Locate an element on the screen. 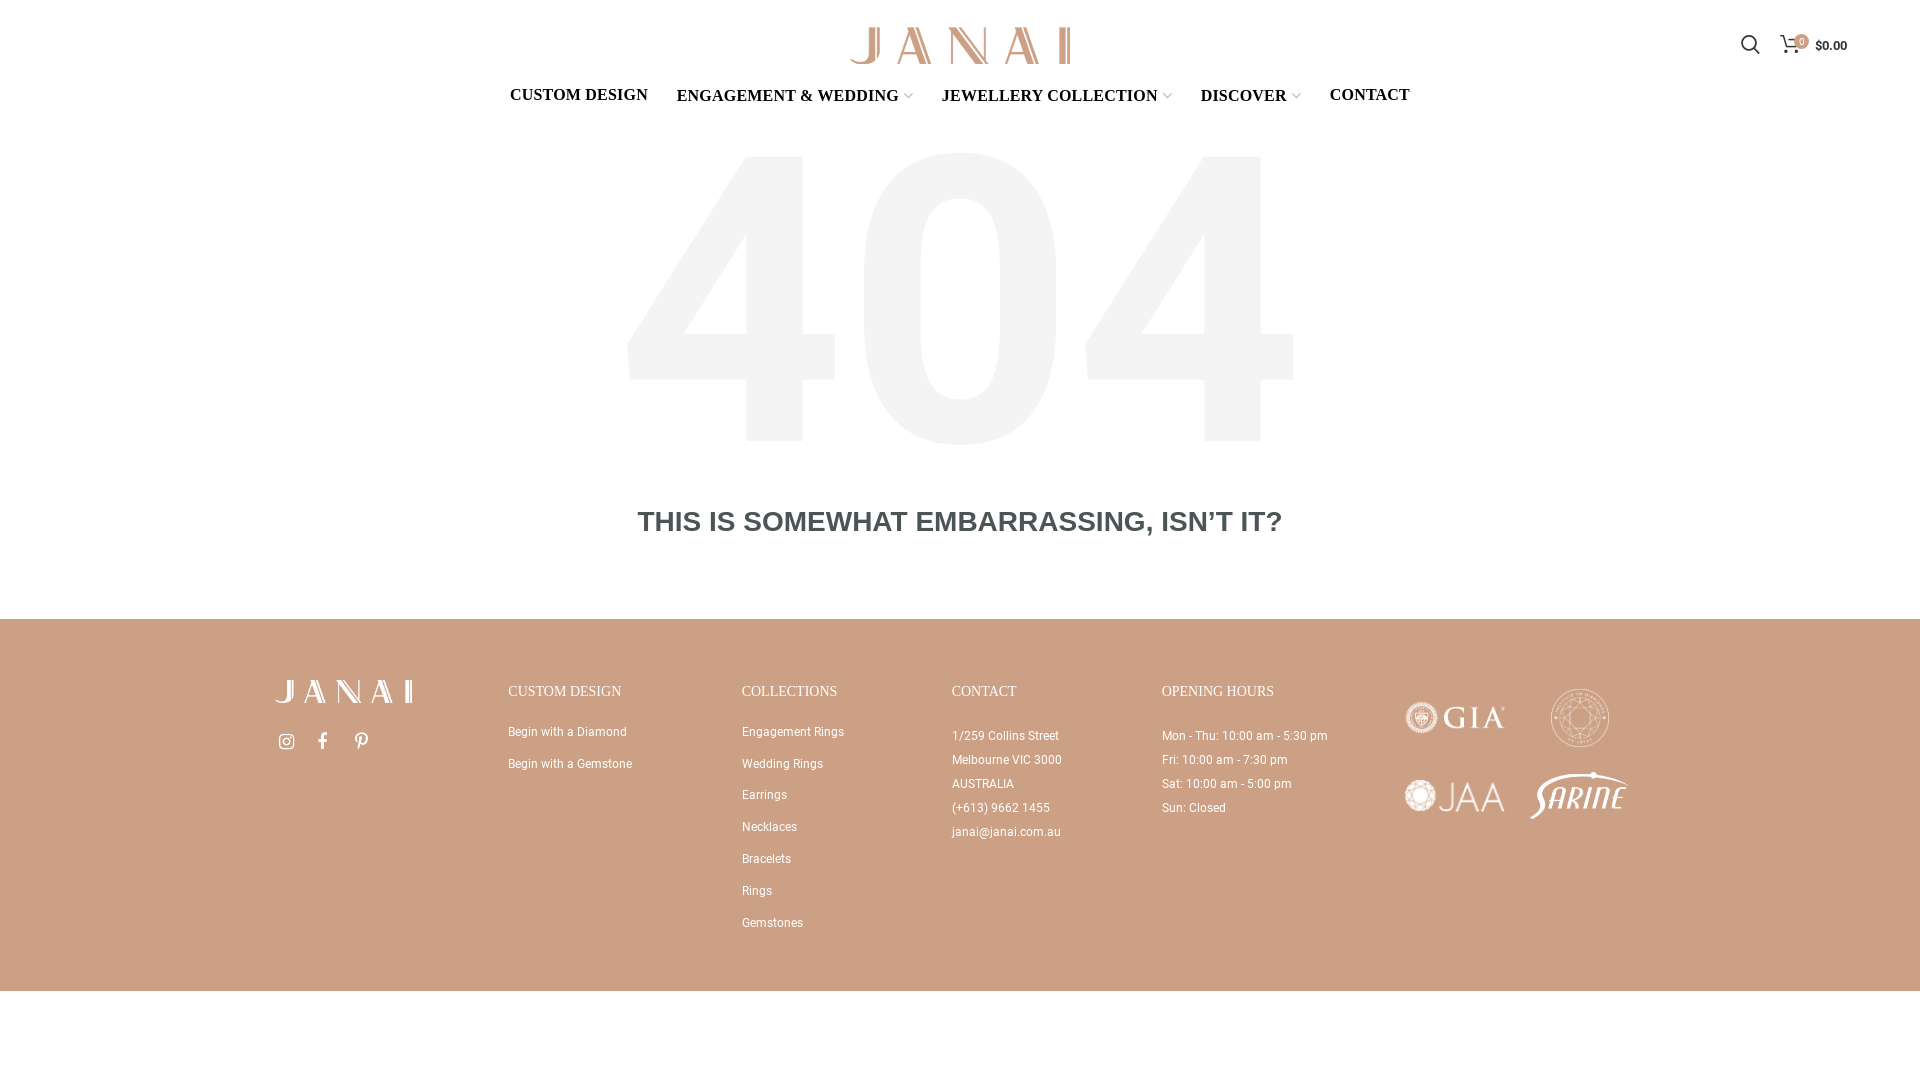 This screenshot has height=1080, width=1920. 0
$0.00 is located at coordinates (1814, 45).